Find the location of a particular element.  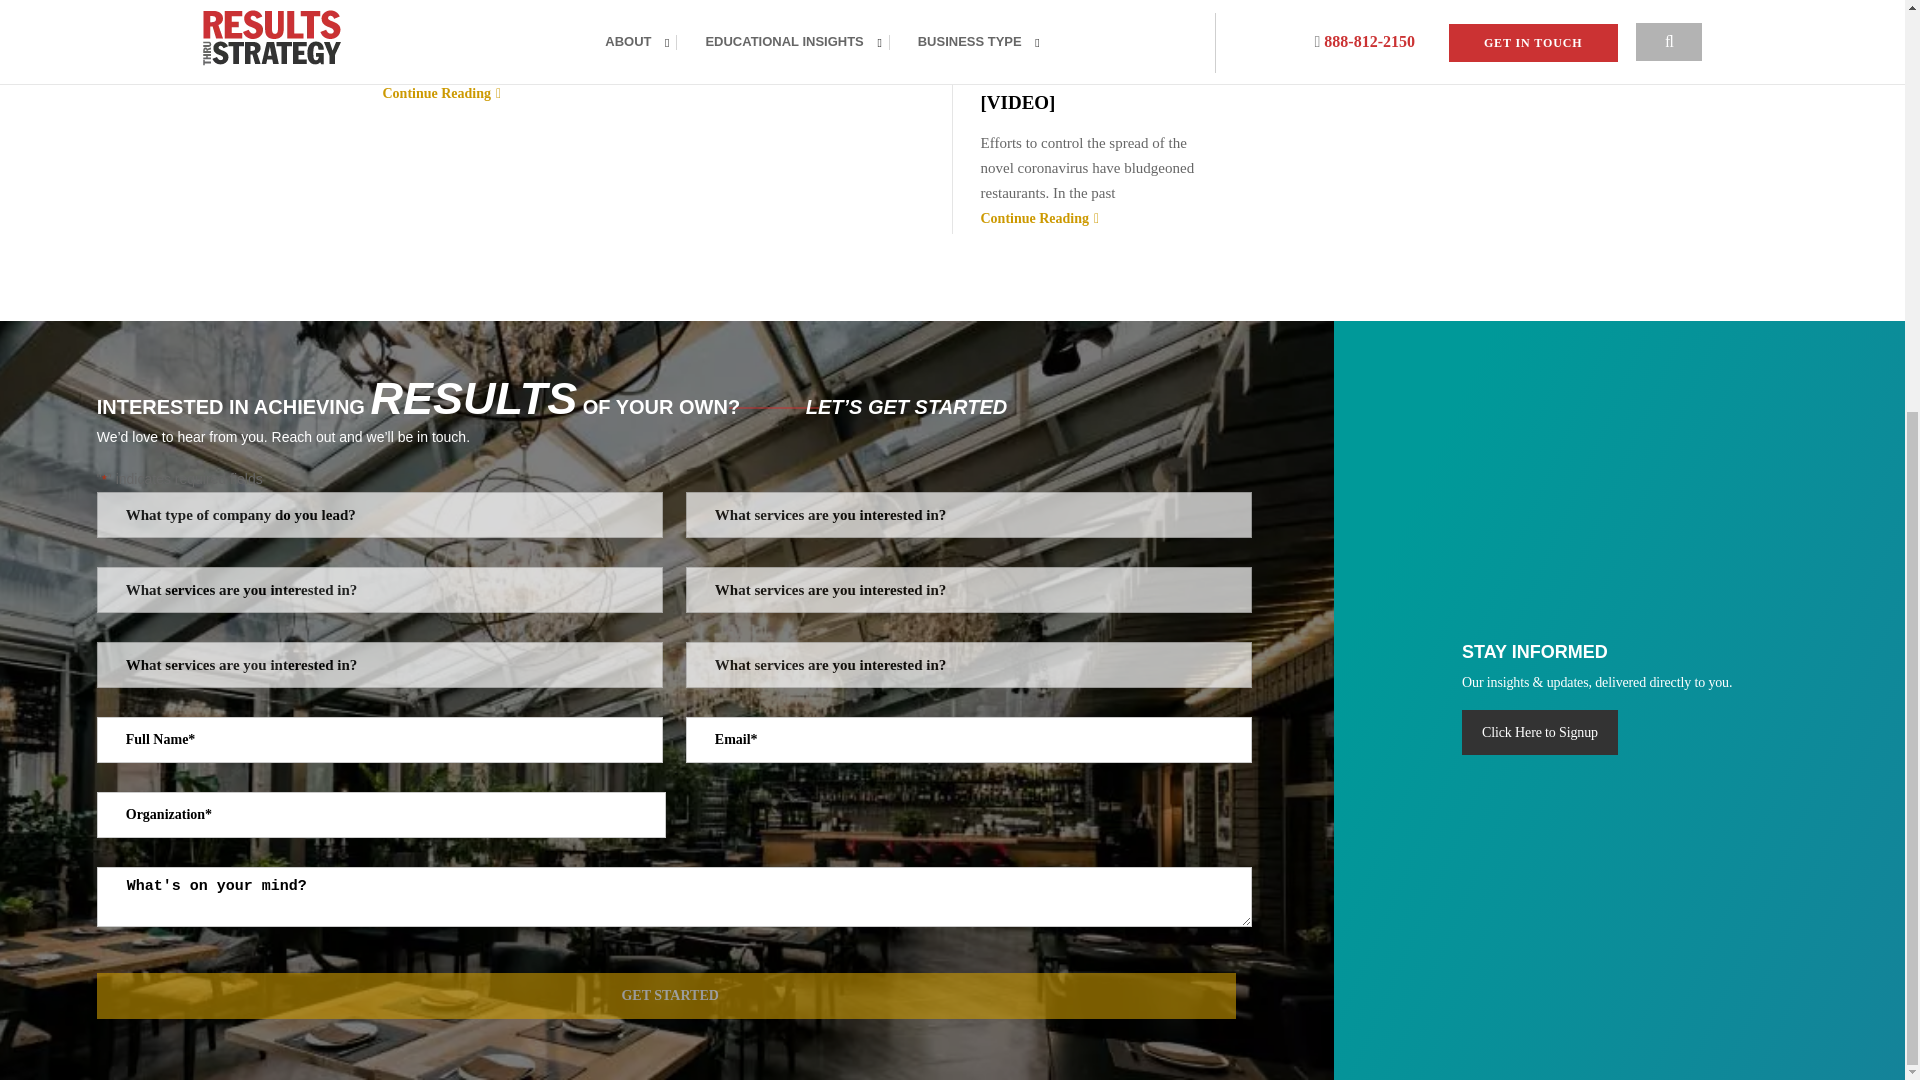

Restaurants is located at coordinates (616, 4).